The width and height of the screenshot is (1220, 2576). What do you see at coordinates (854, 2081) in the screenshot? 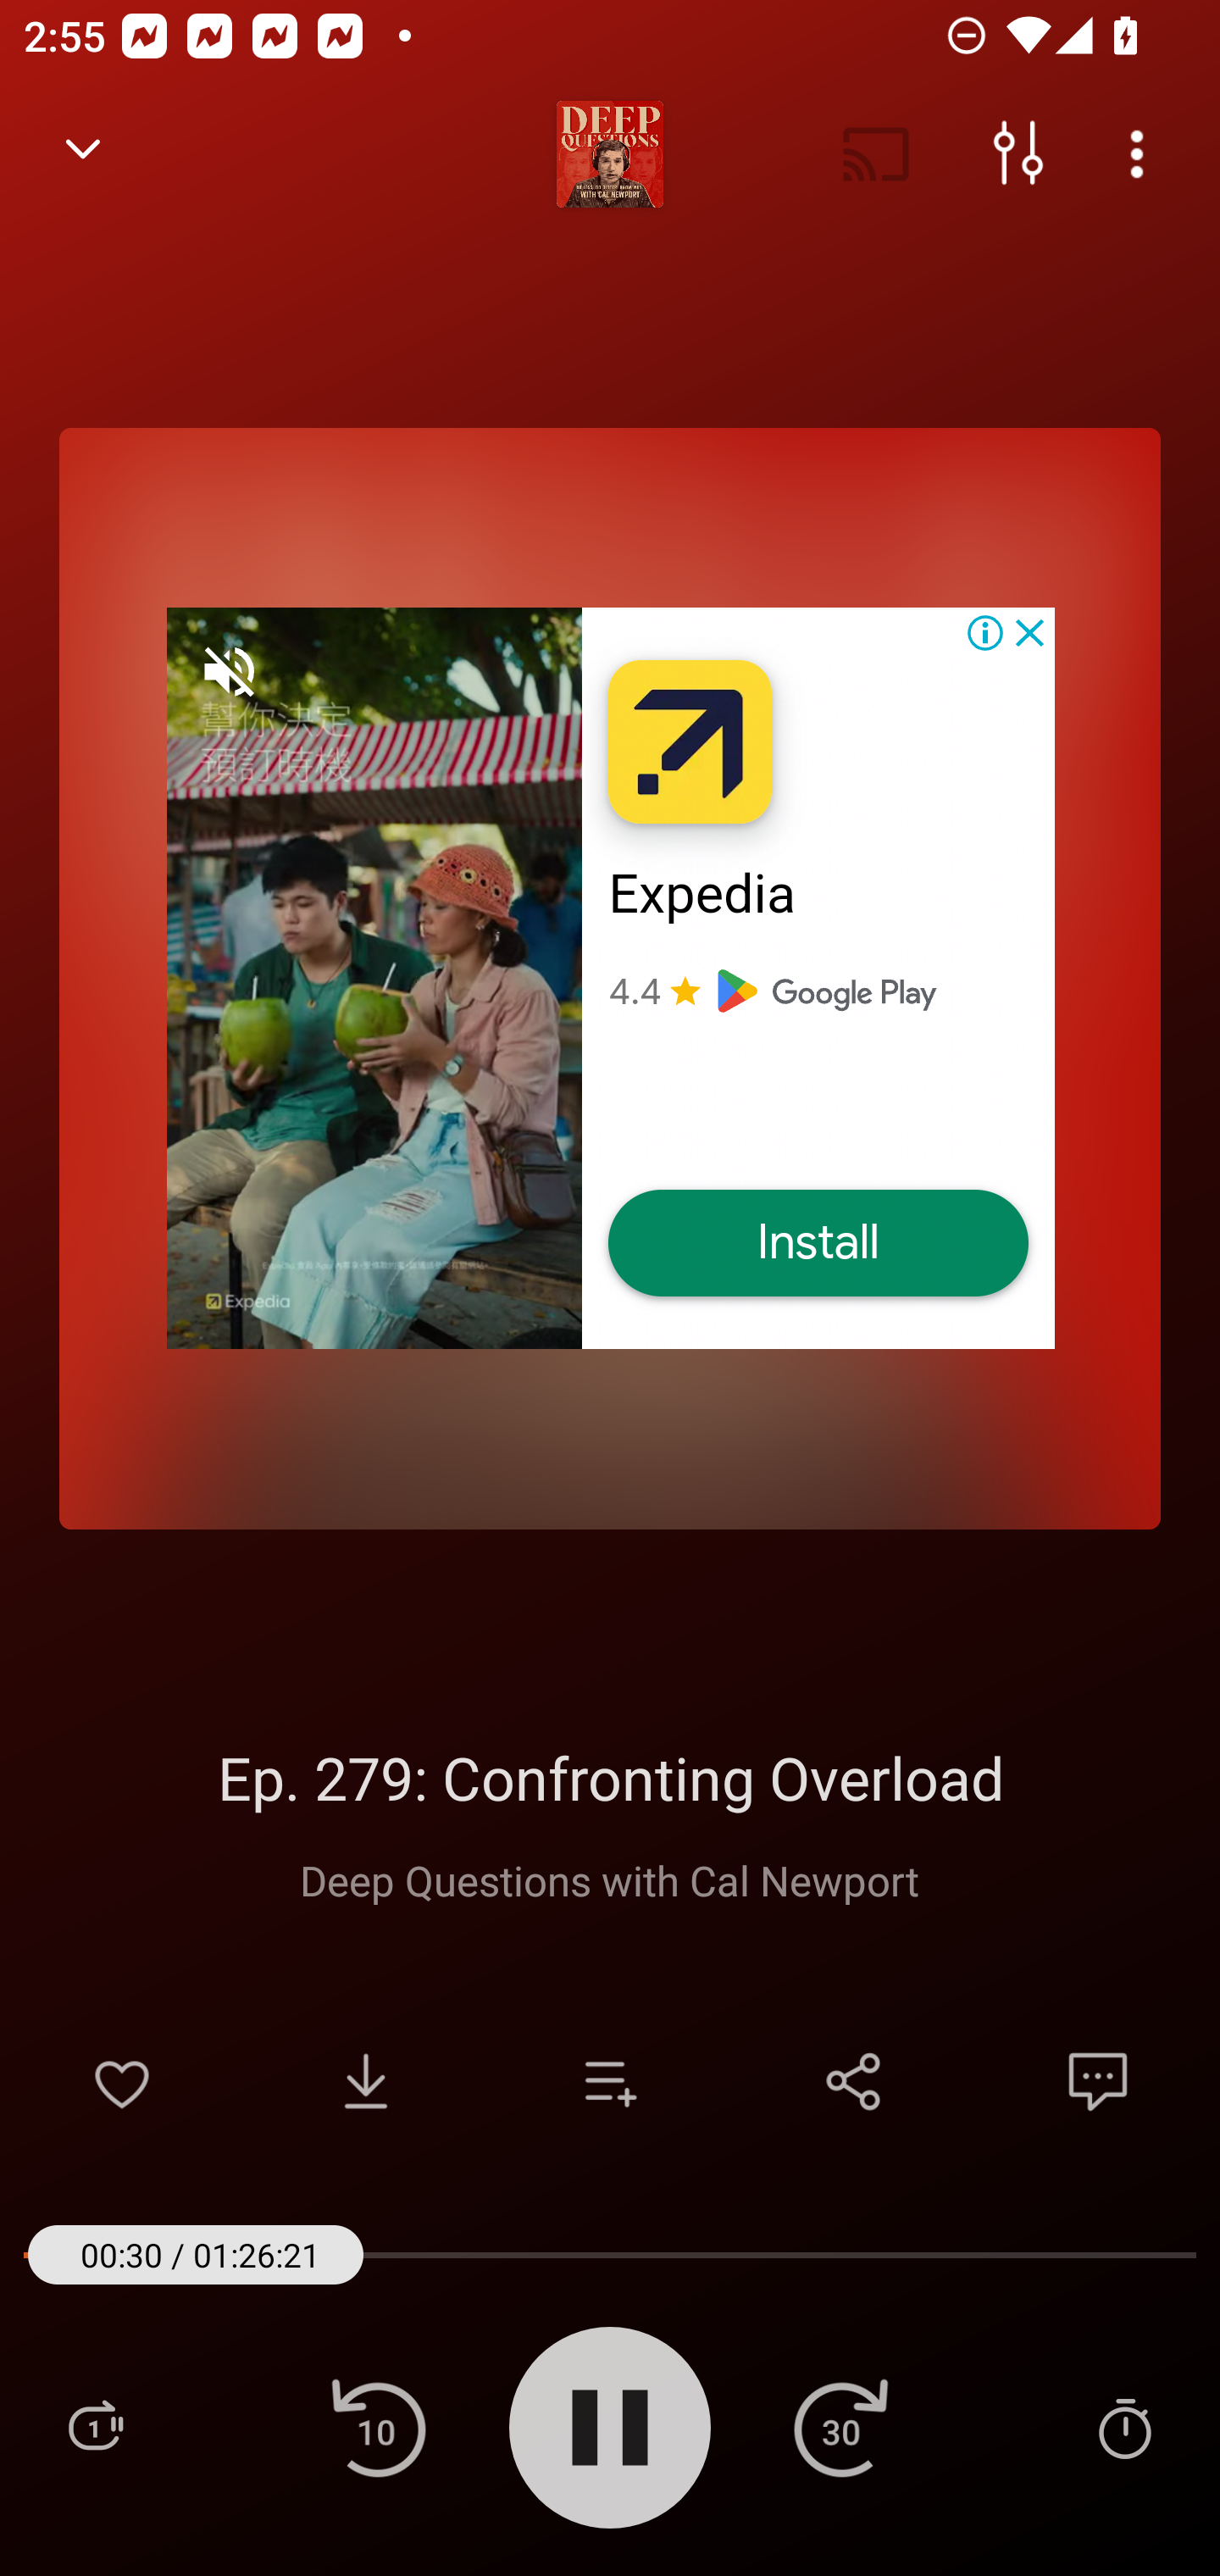
I see `Share` at bounding box center [854, 2081].